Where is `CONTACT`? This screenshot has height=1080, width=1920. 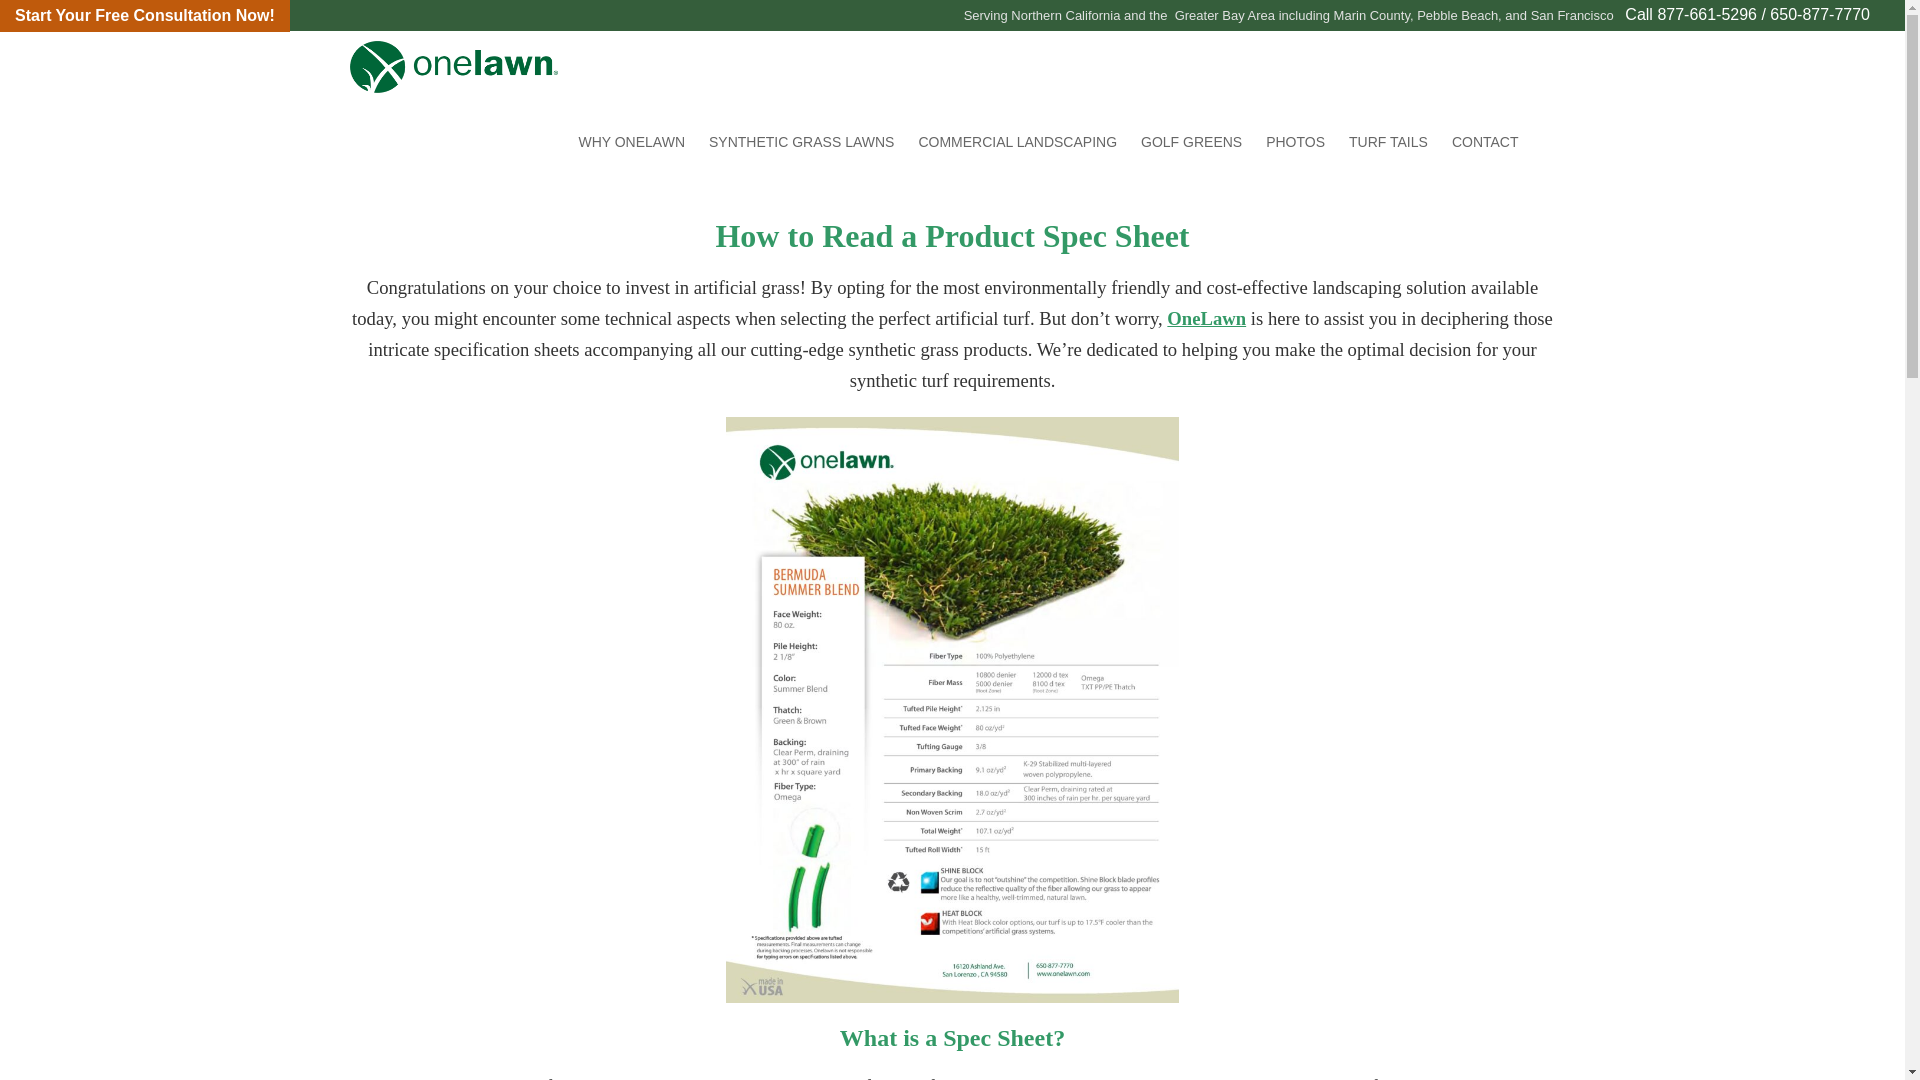
CONTACT is located at coordinates (1485, 142).